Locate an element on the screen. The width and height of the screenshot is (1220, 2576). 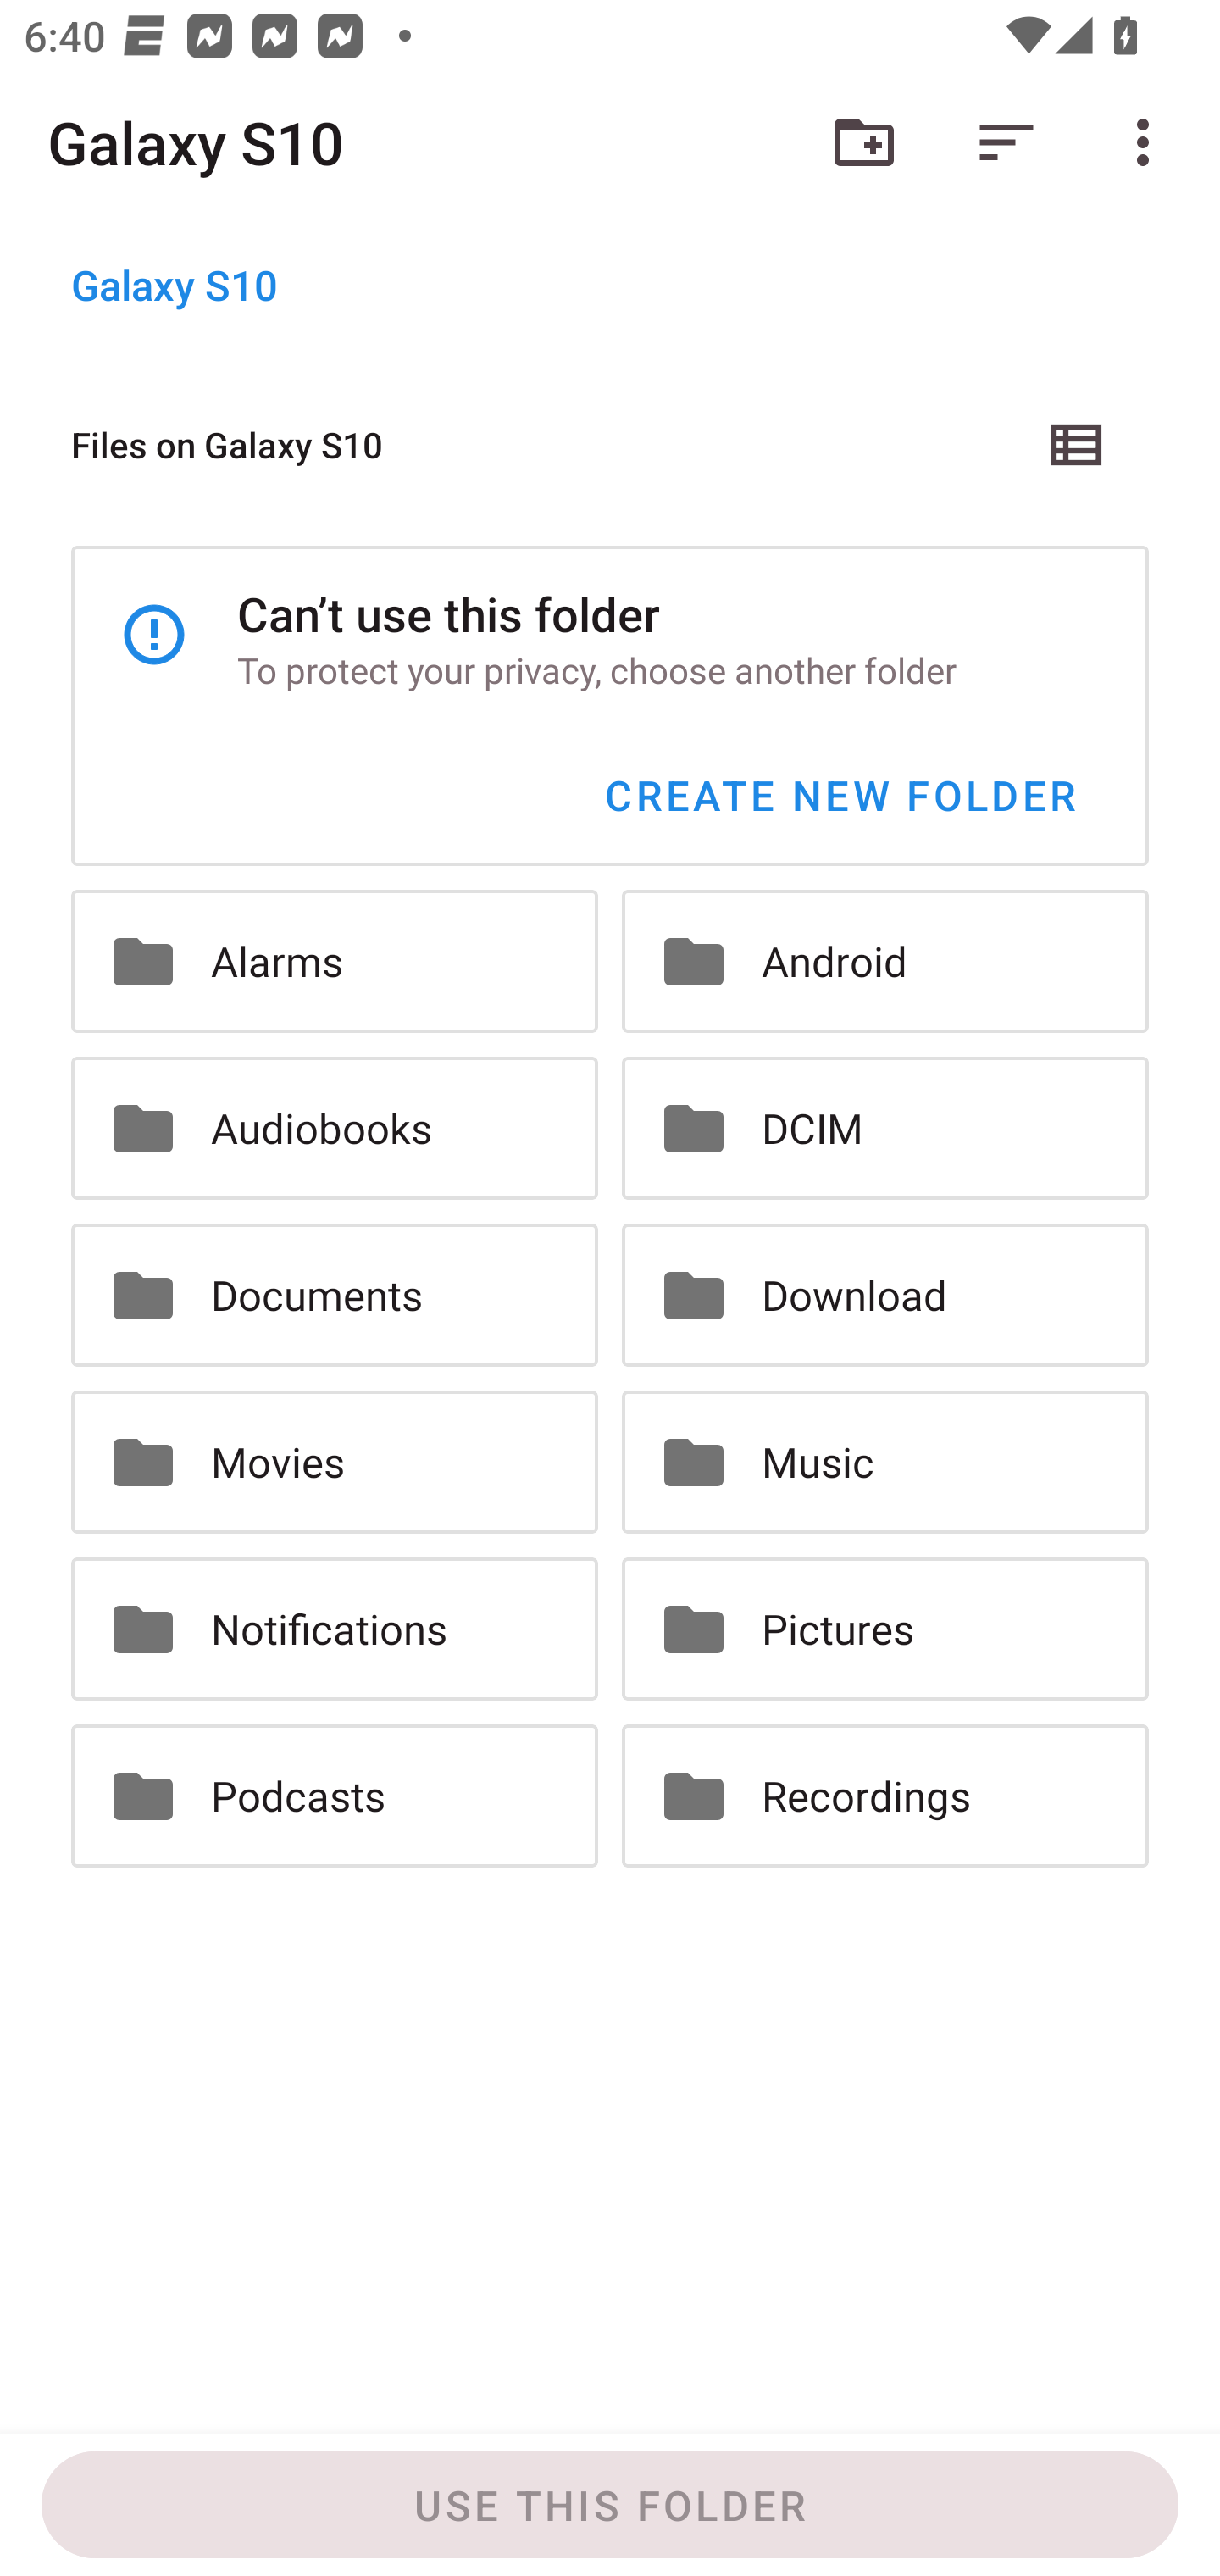
Audiobooks is located at coordinates (334, 1128).